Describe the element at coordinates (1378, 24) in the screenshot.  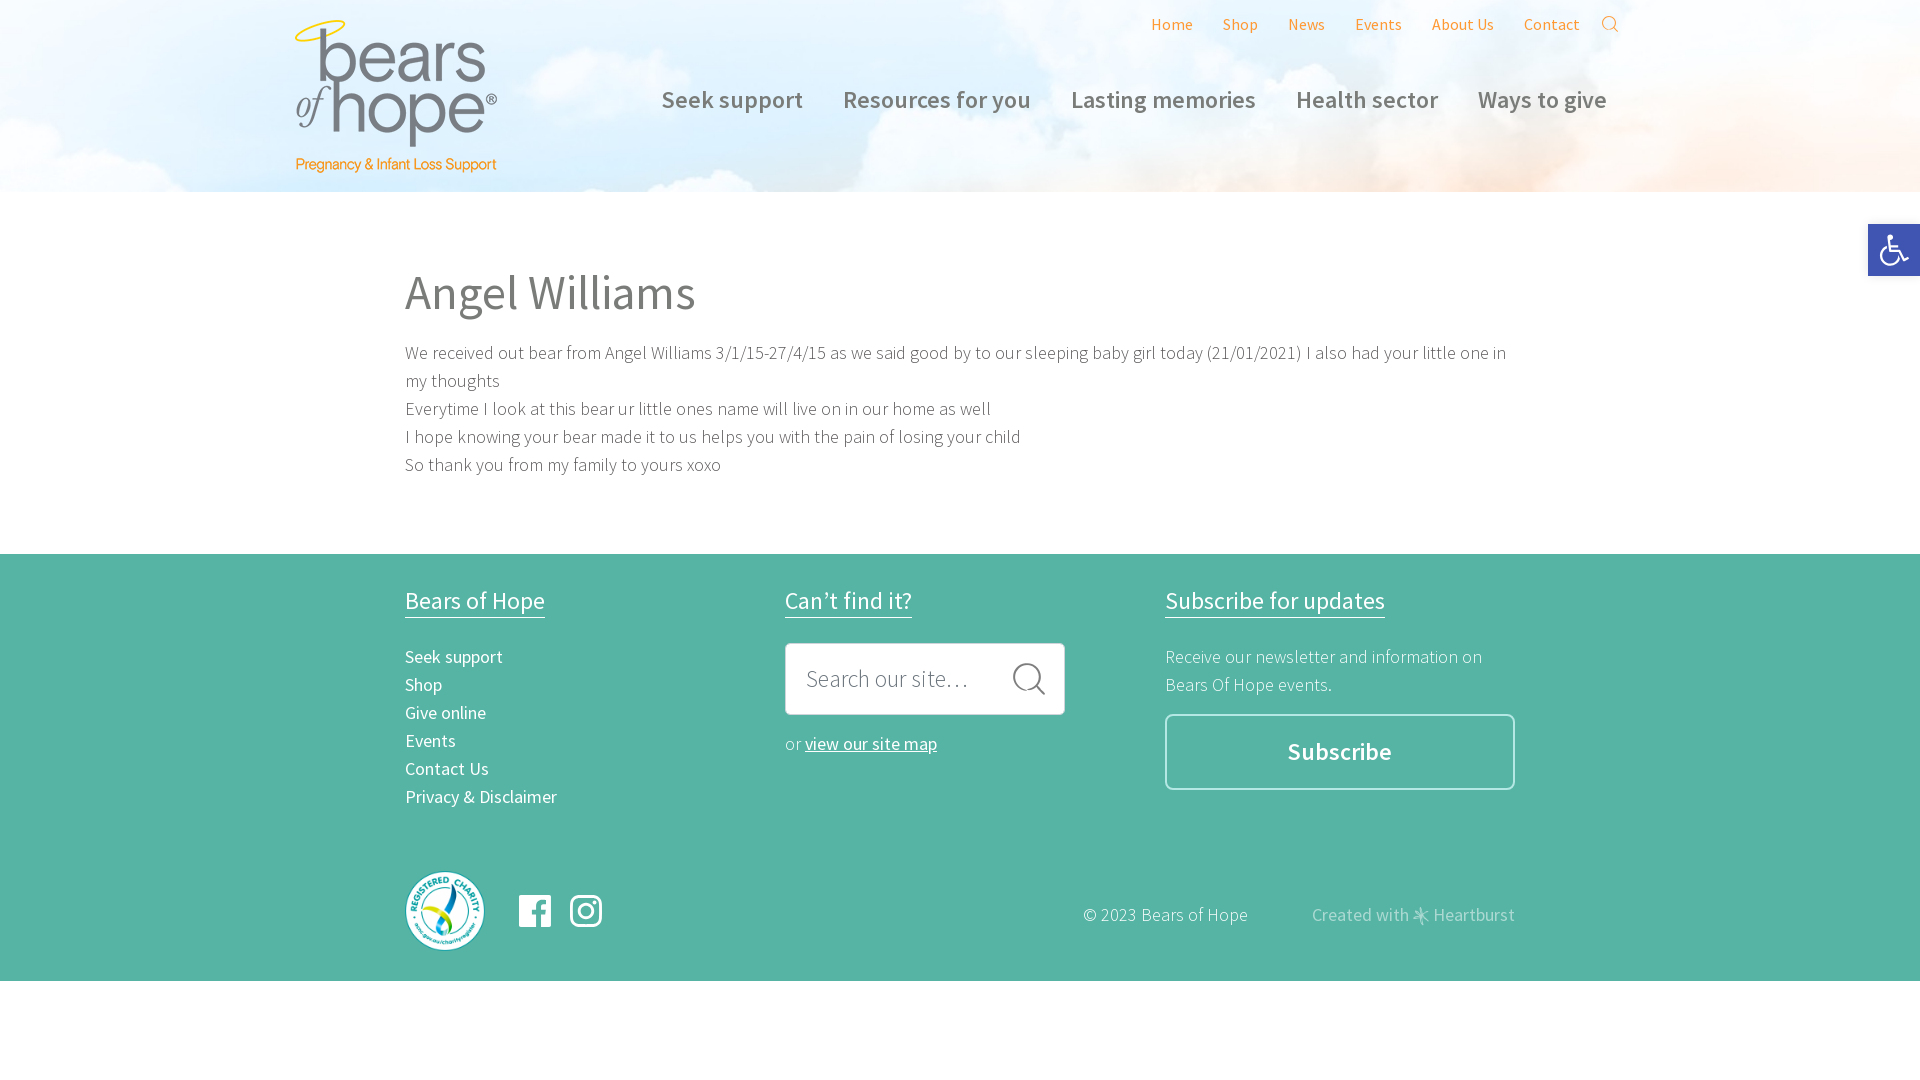
I see `Events` at that location.